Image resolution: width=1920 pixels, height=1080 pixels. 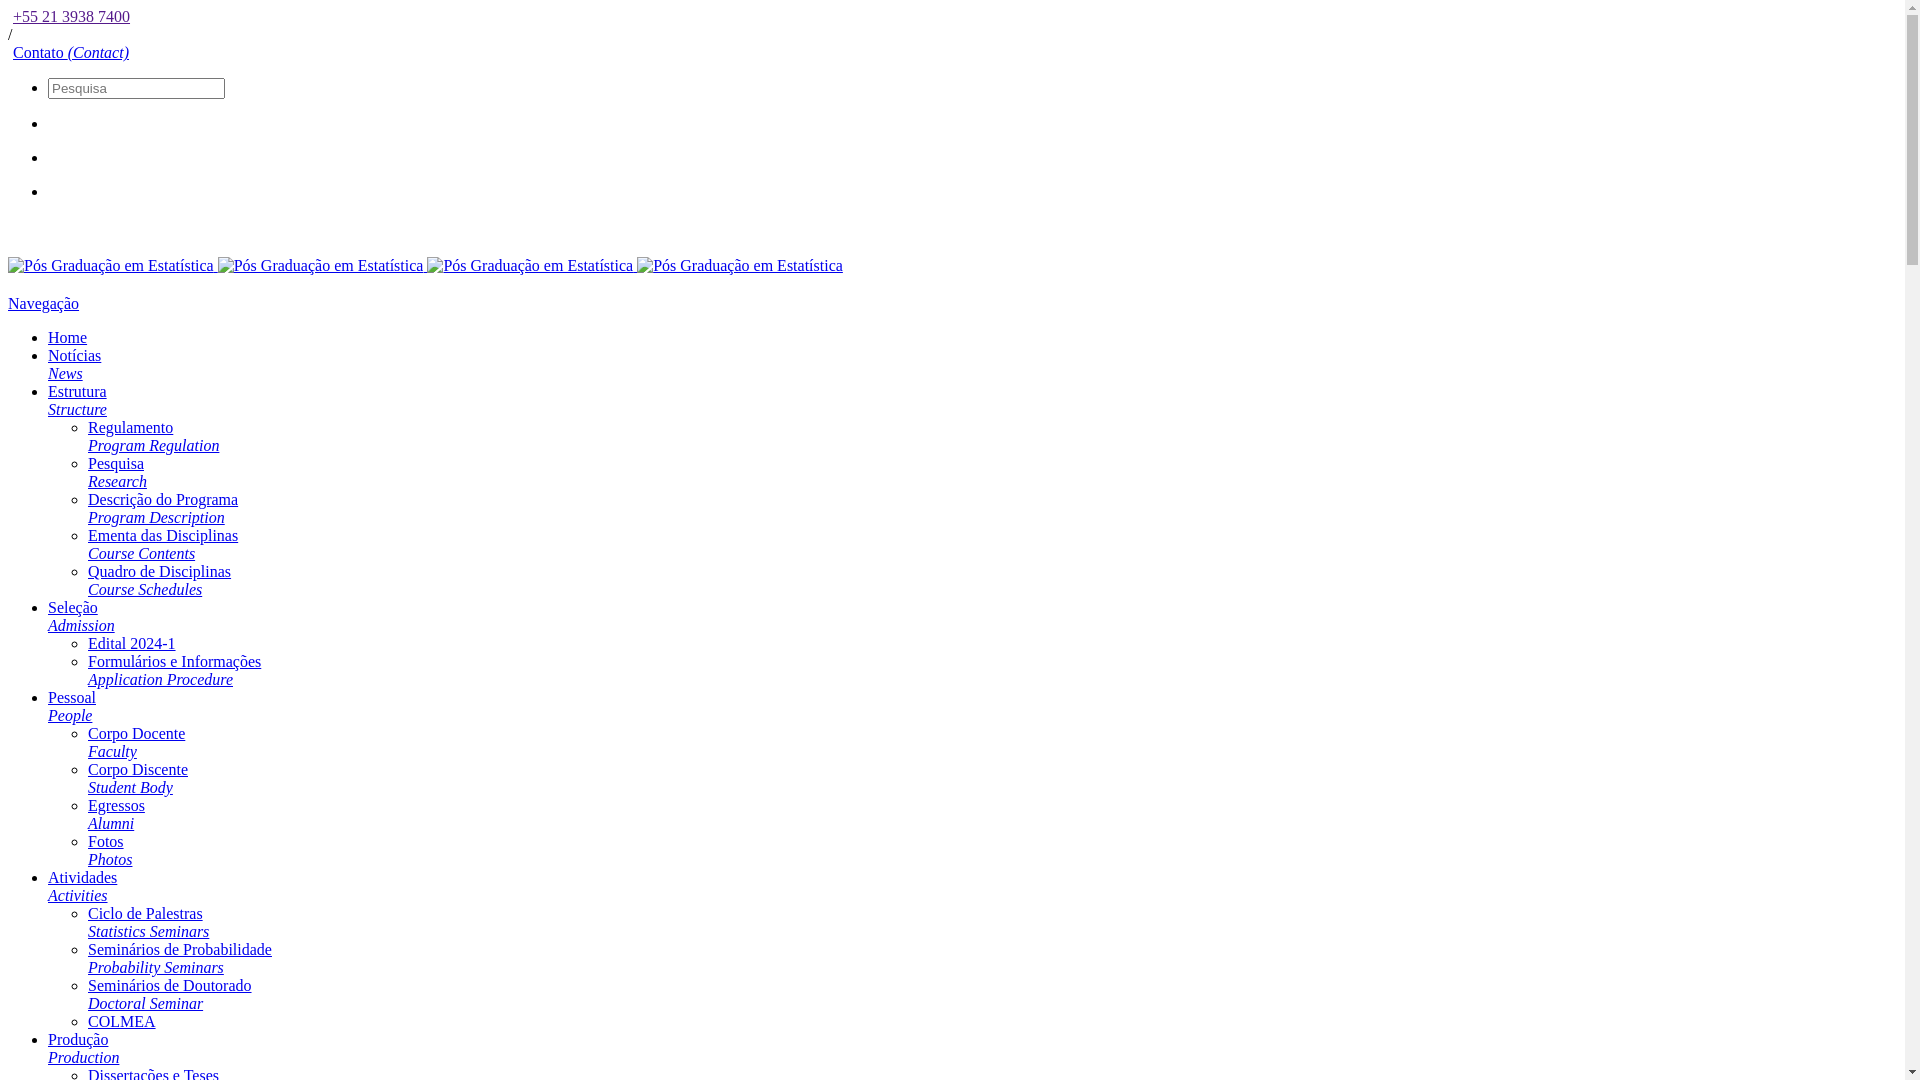 What do you see at coordinates (122, 1022) in the screenshot?
I see `COLMEA` at bounding box center [122, 1022].